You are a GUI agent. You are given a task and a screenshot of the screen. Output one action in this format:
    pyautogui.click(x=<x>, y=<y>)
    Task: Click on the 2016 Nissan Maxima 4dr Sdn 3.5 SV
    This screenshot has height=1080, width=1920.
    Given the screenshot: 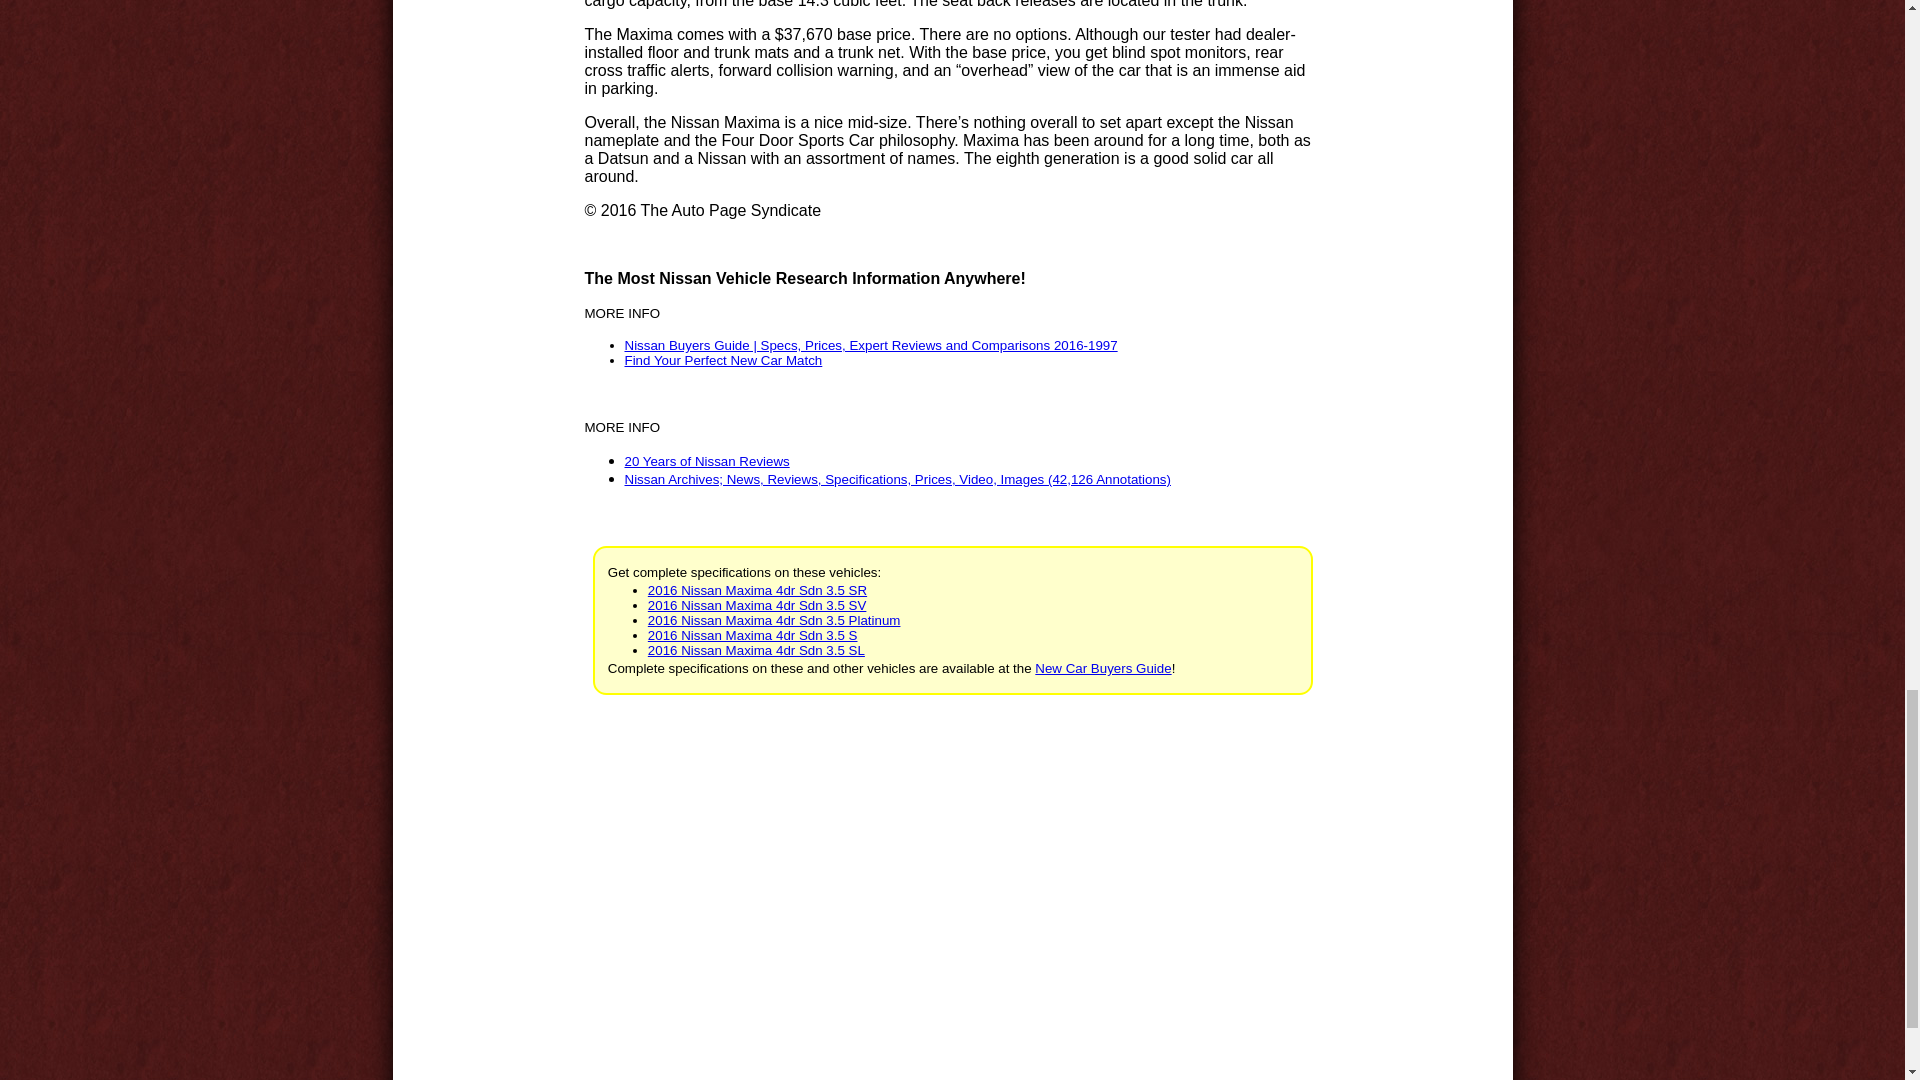 What is the action you would take?
    pyautogui.click(x=758, y=606)
    